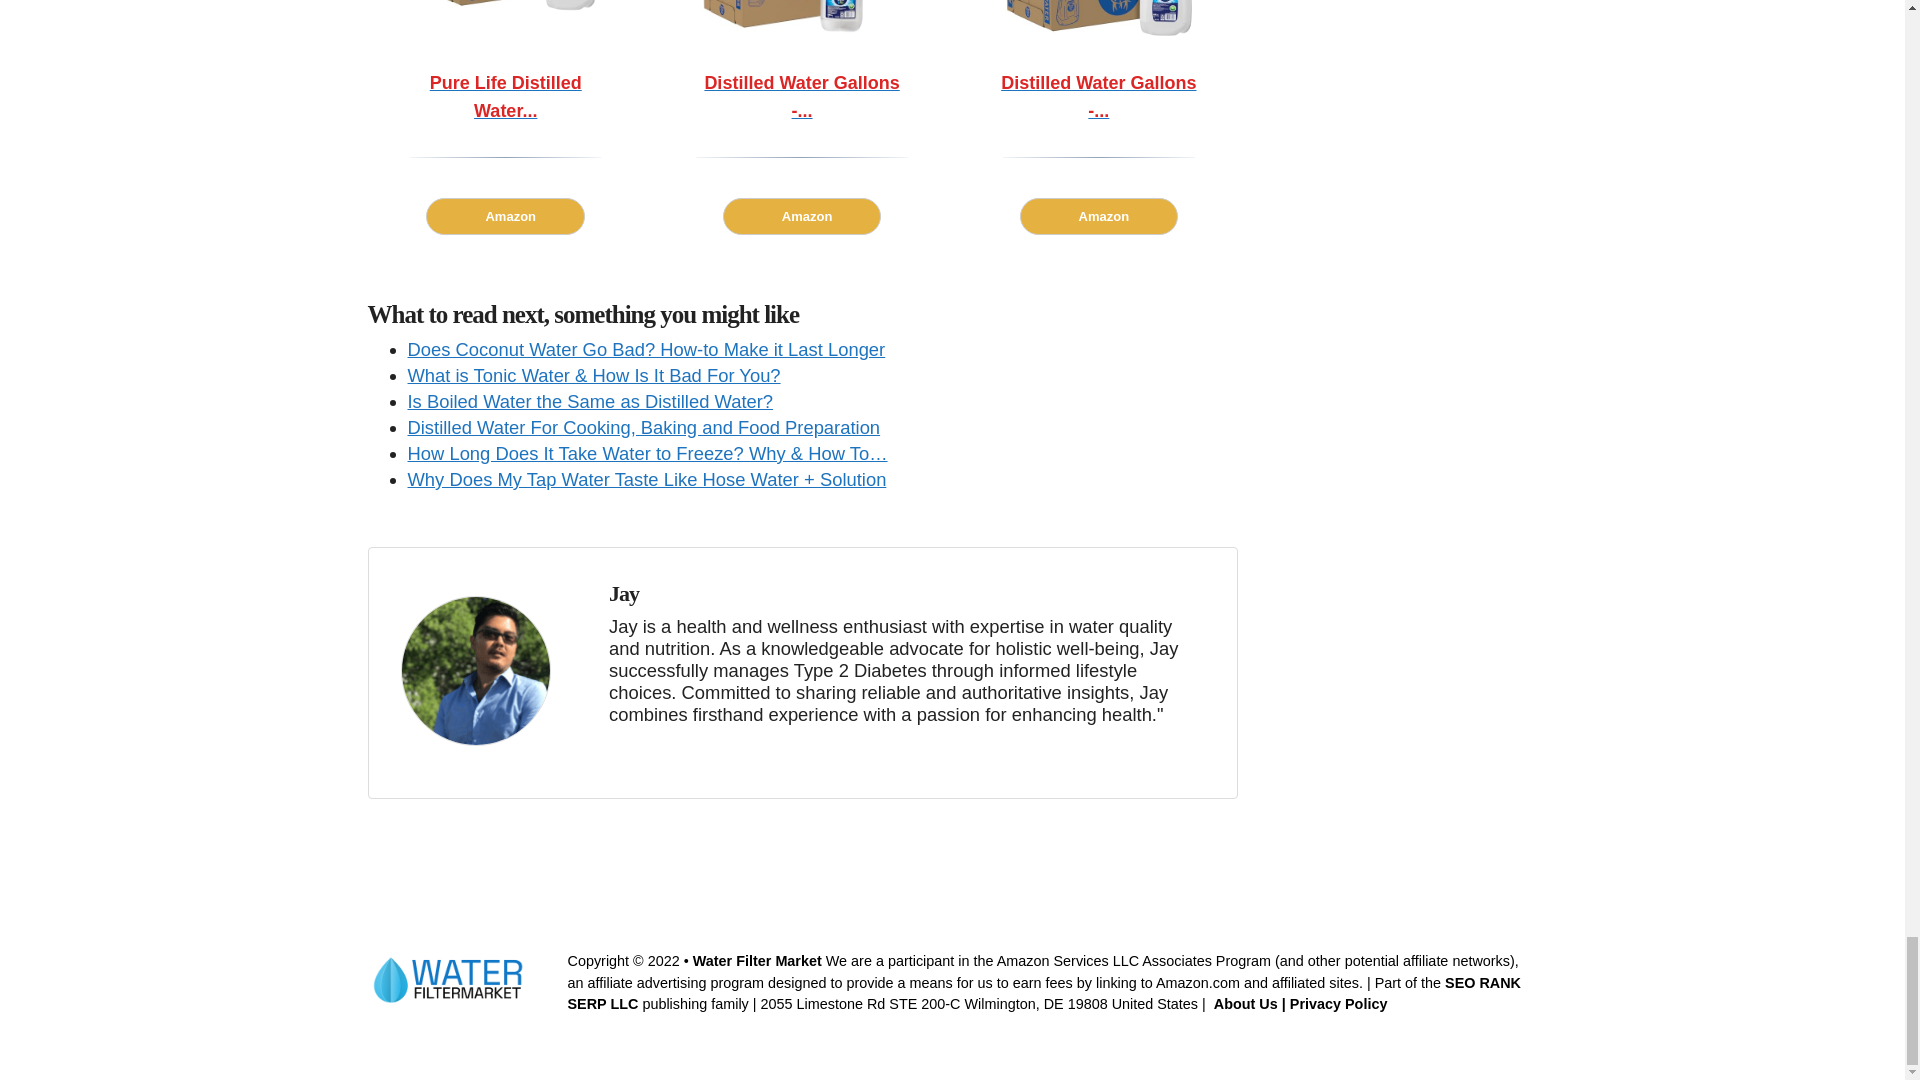 This screenshot has width=1920, height=1080. What do you see at coordinates (802, 216) in the screenshot?
I see ` Amazon` at bounding box center [802, 216].